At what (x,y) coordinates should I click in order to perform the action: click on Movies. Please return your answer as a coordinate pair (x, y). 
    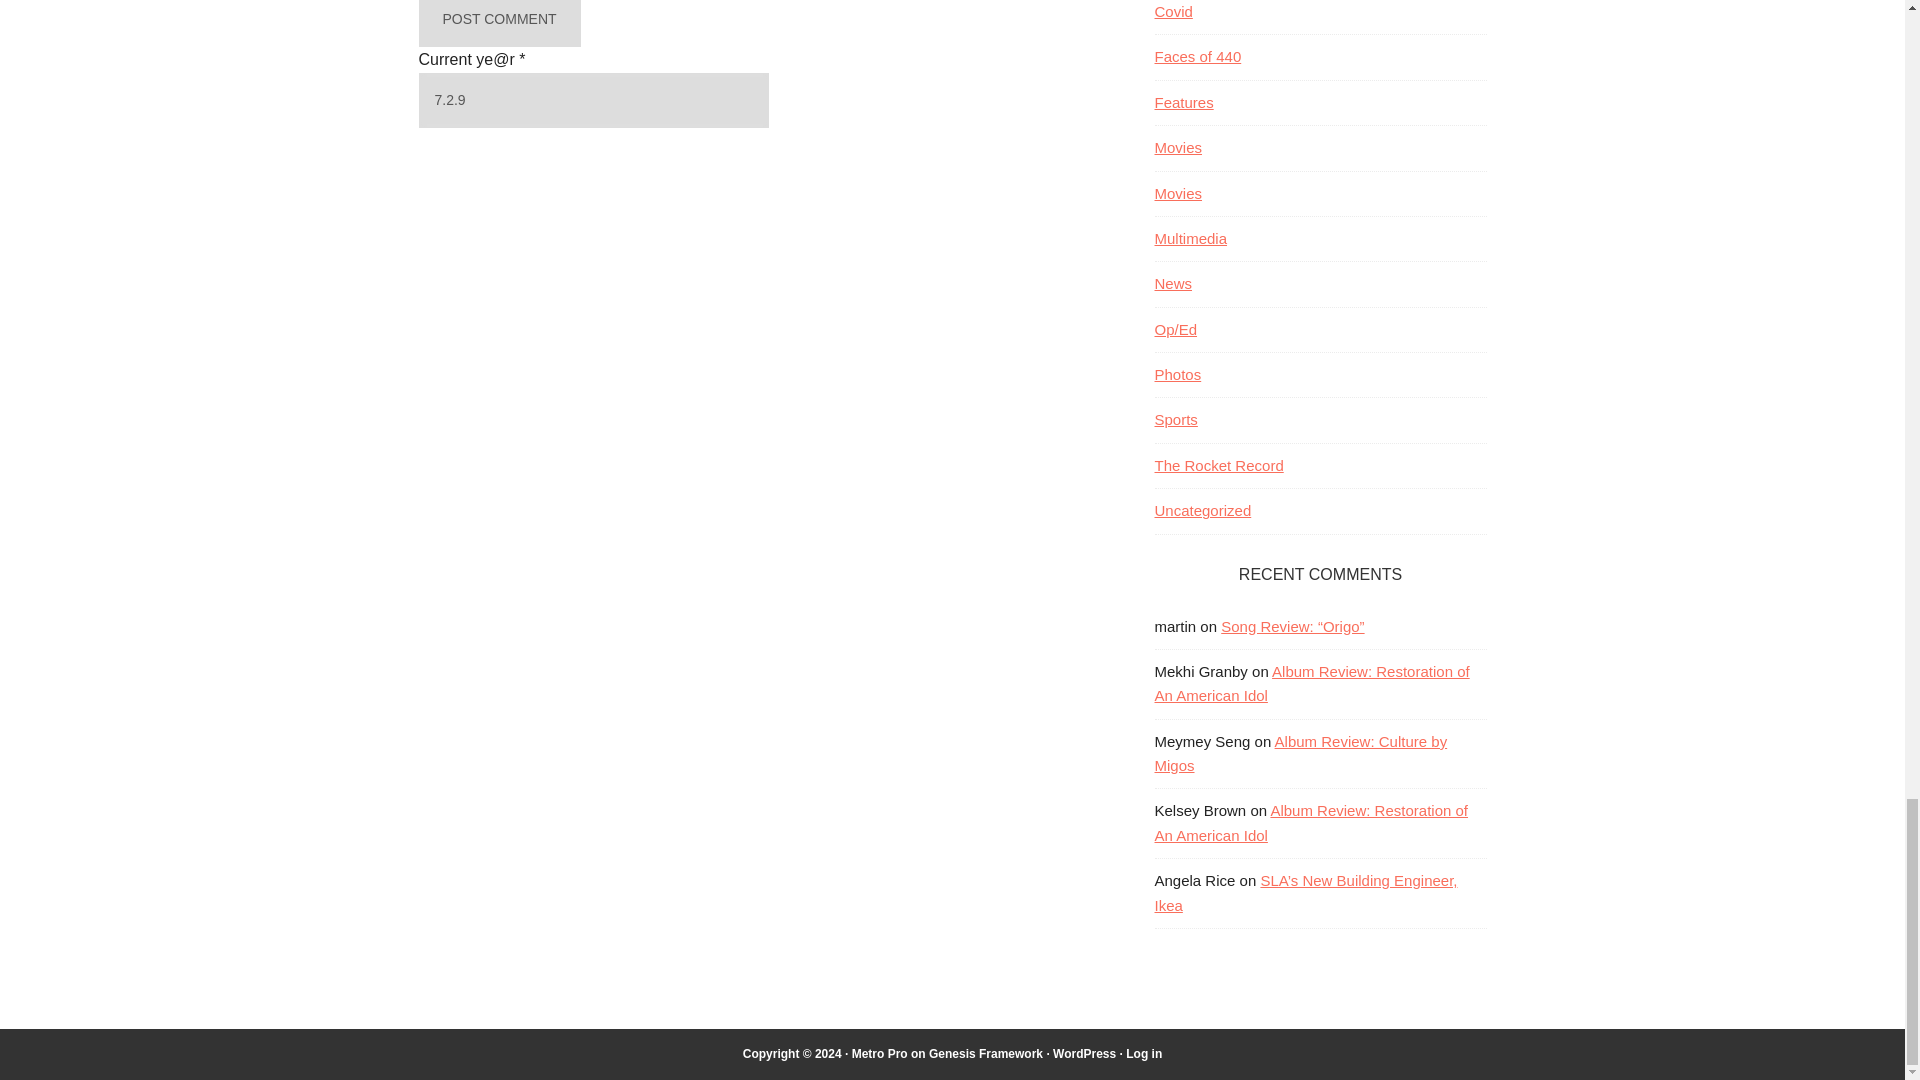
    Looking at the image, I should click on (1177, 147).